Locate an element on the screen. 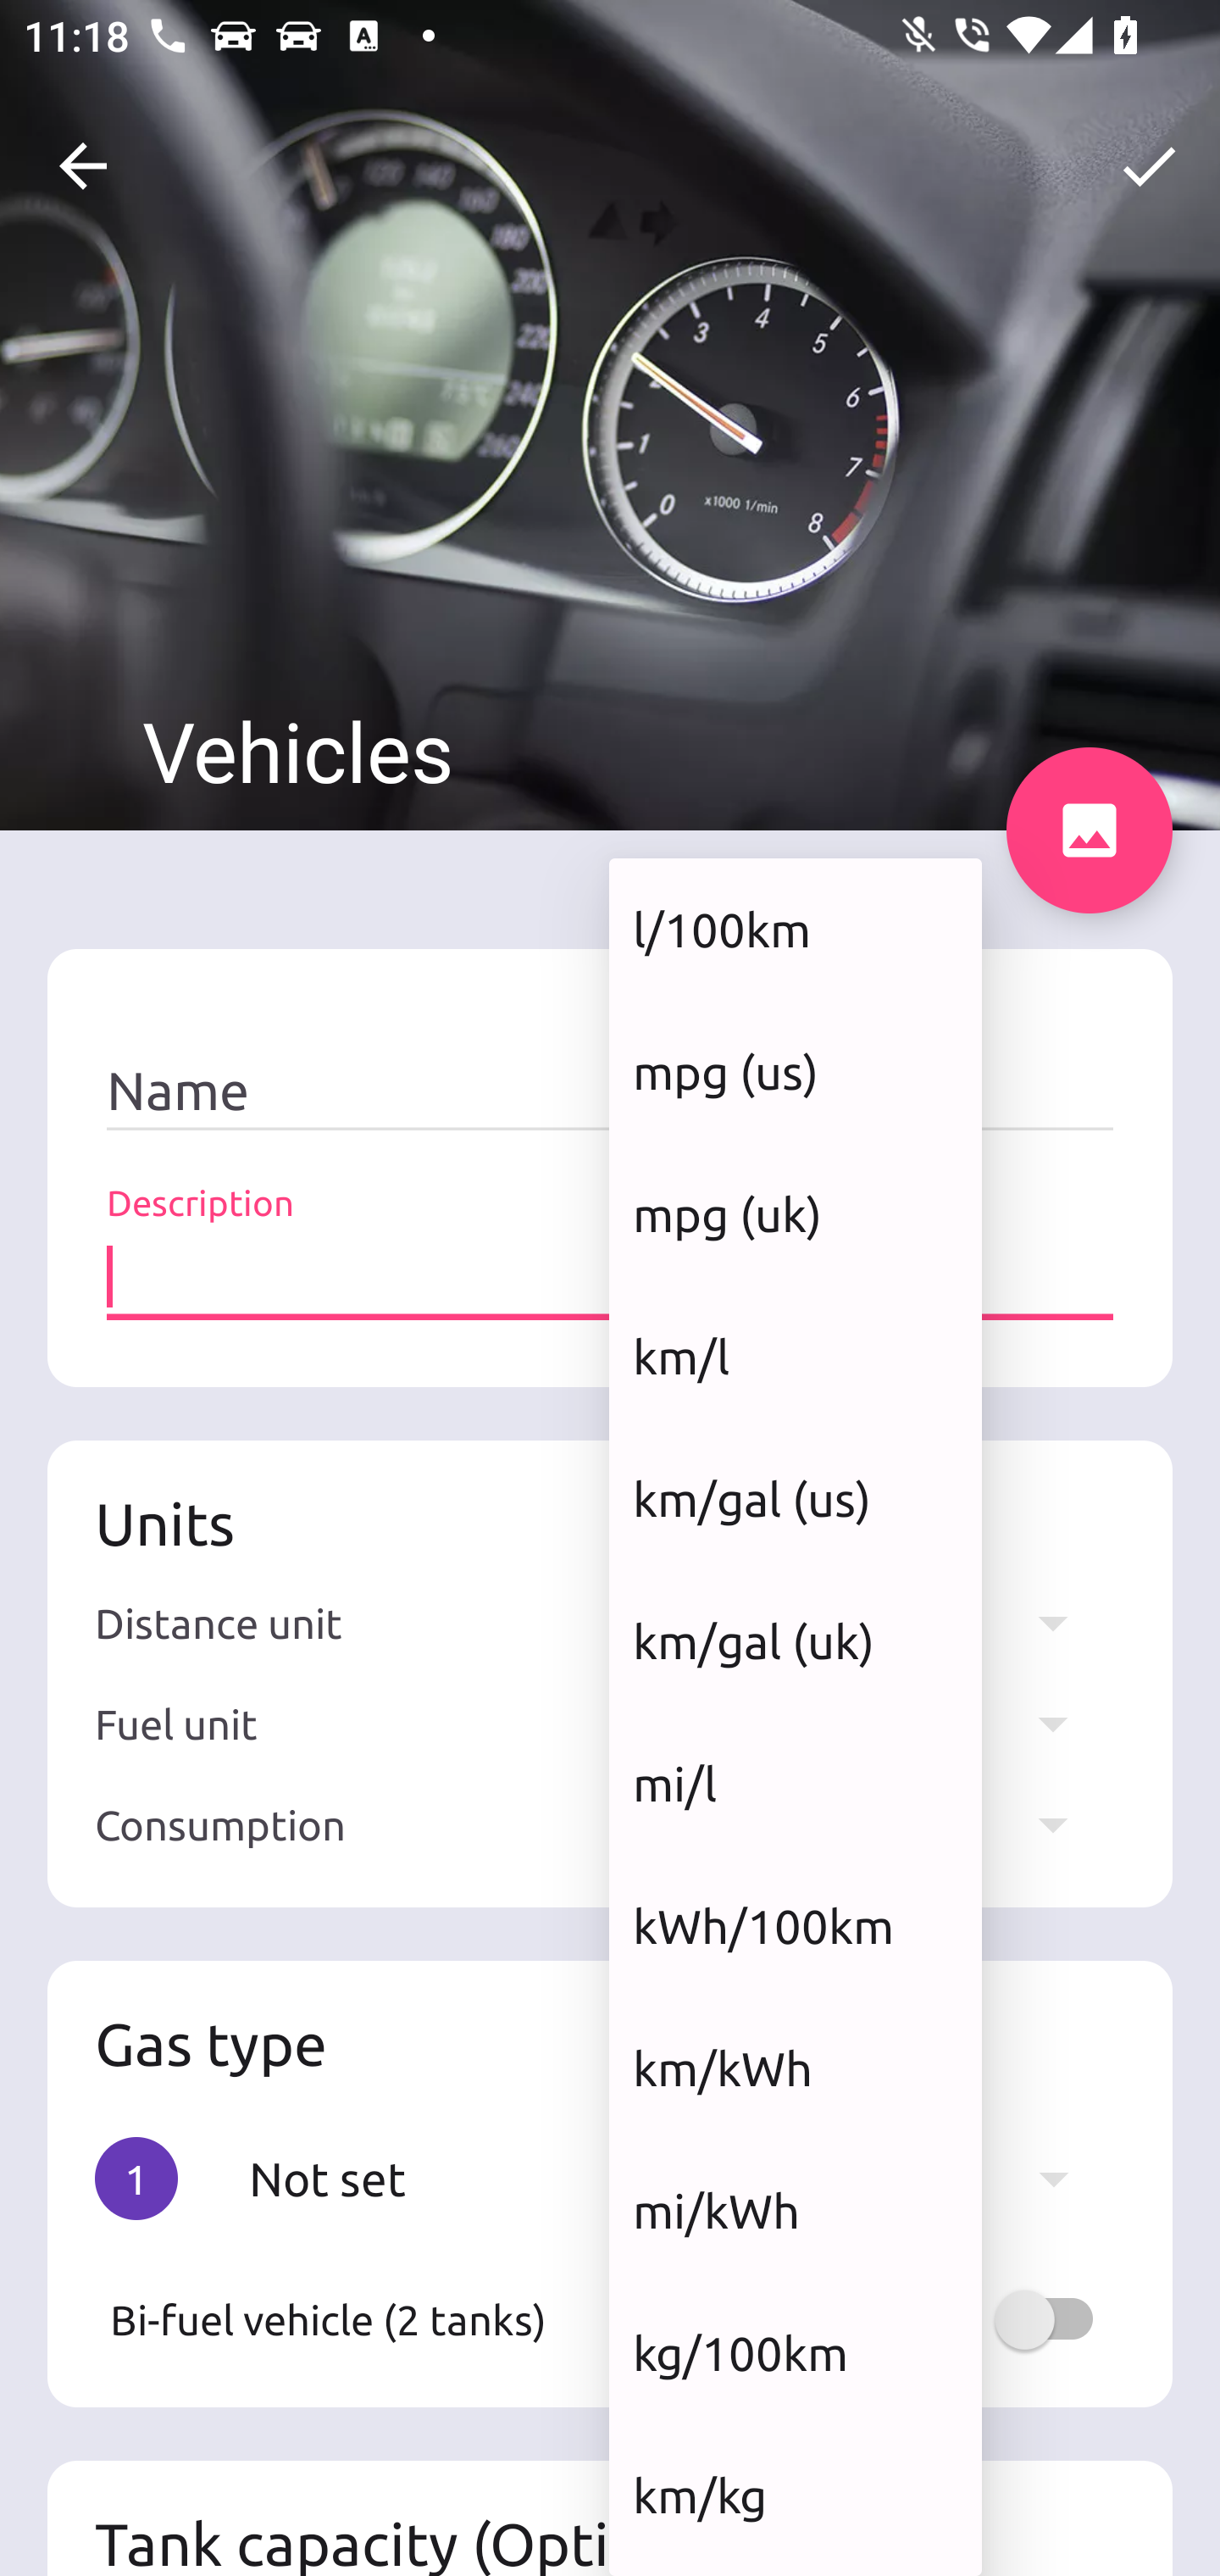  mi/l is located at coordinates (795, 1783).